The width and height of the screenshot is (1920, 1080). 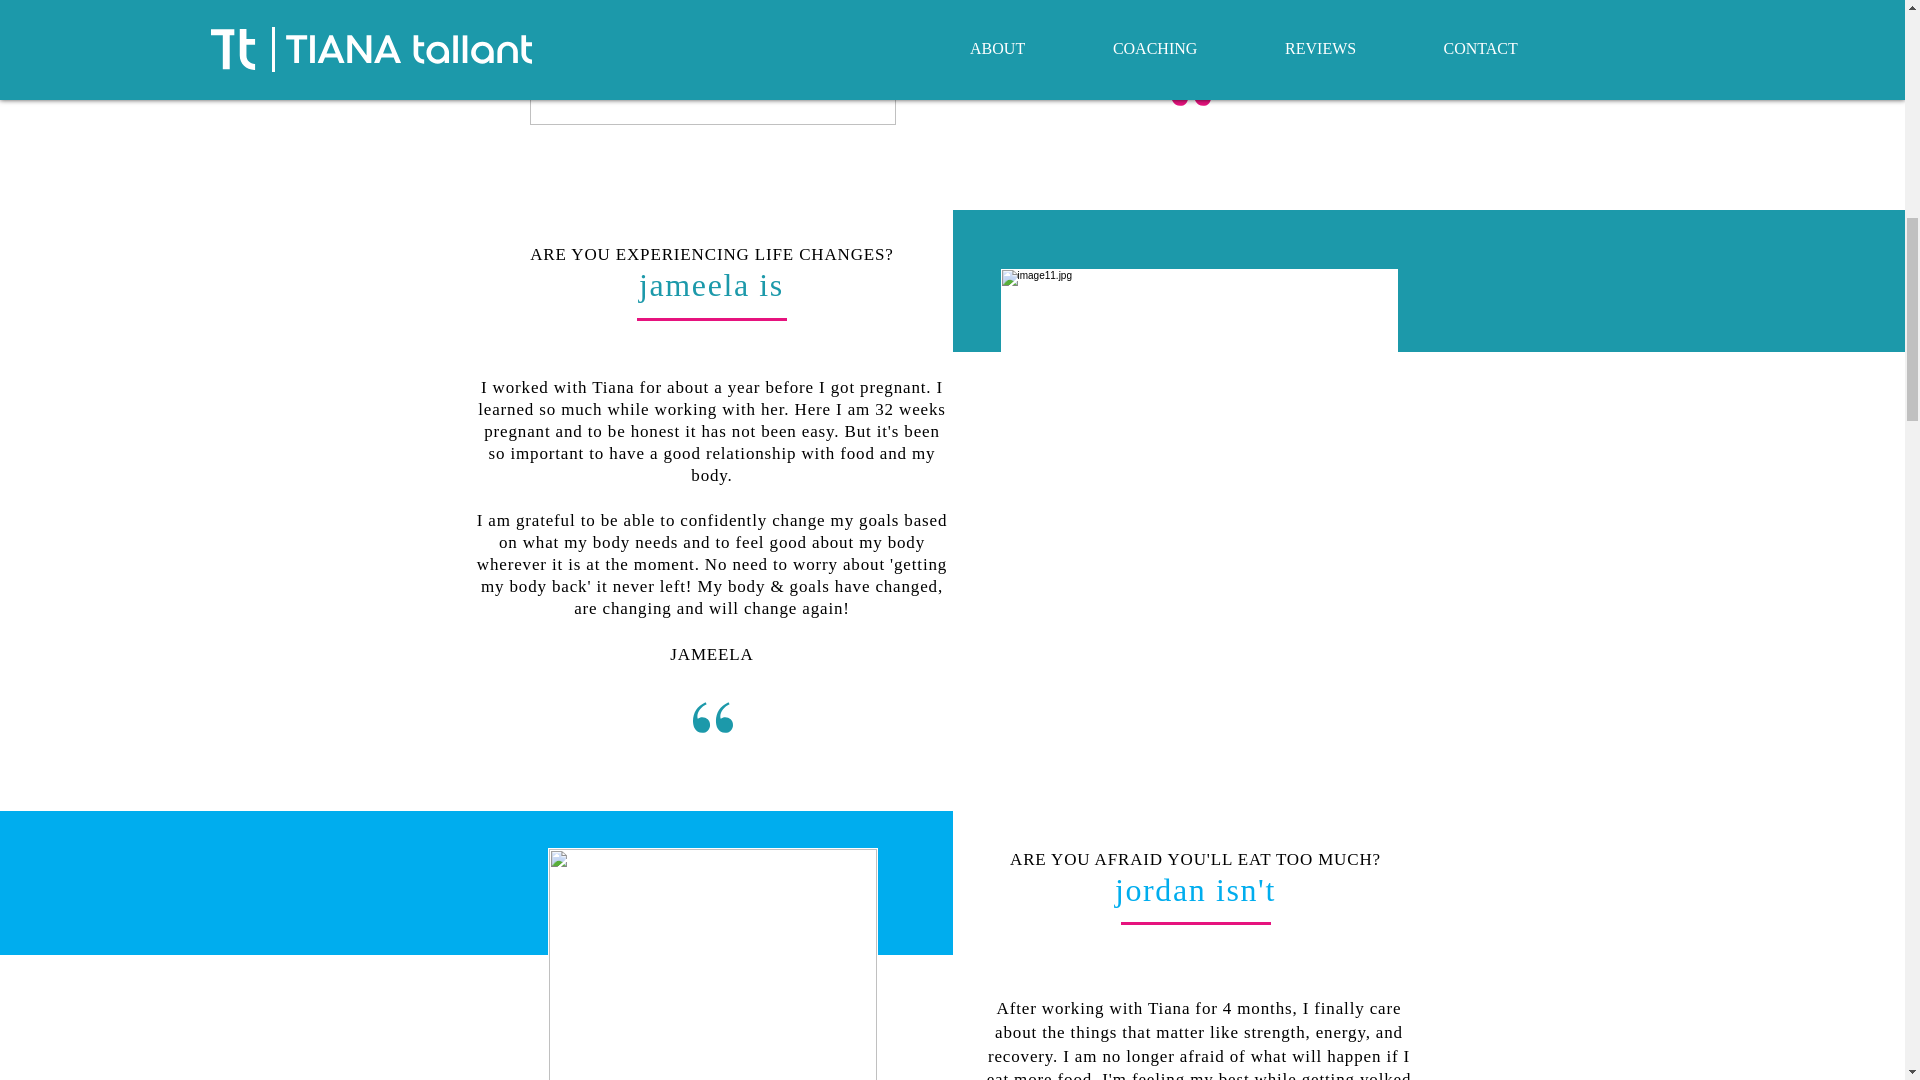 What do you see at coordinates (712, 964) in the screenshot?
I see `image3.jpg` at bounding box center [712, 964].